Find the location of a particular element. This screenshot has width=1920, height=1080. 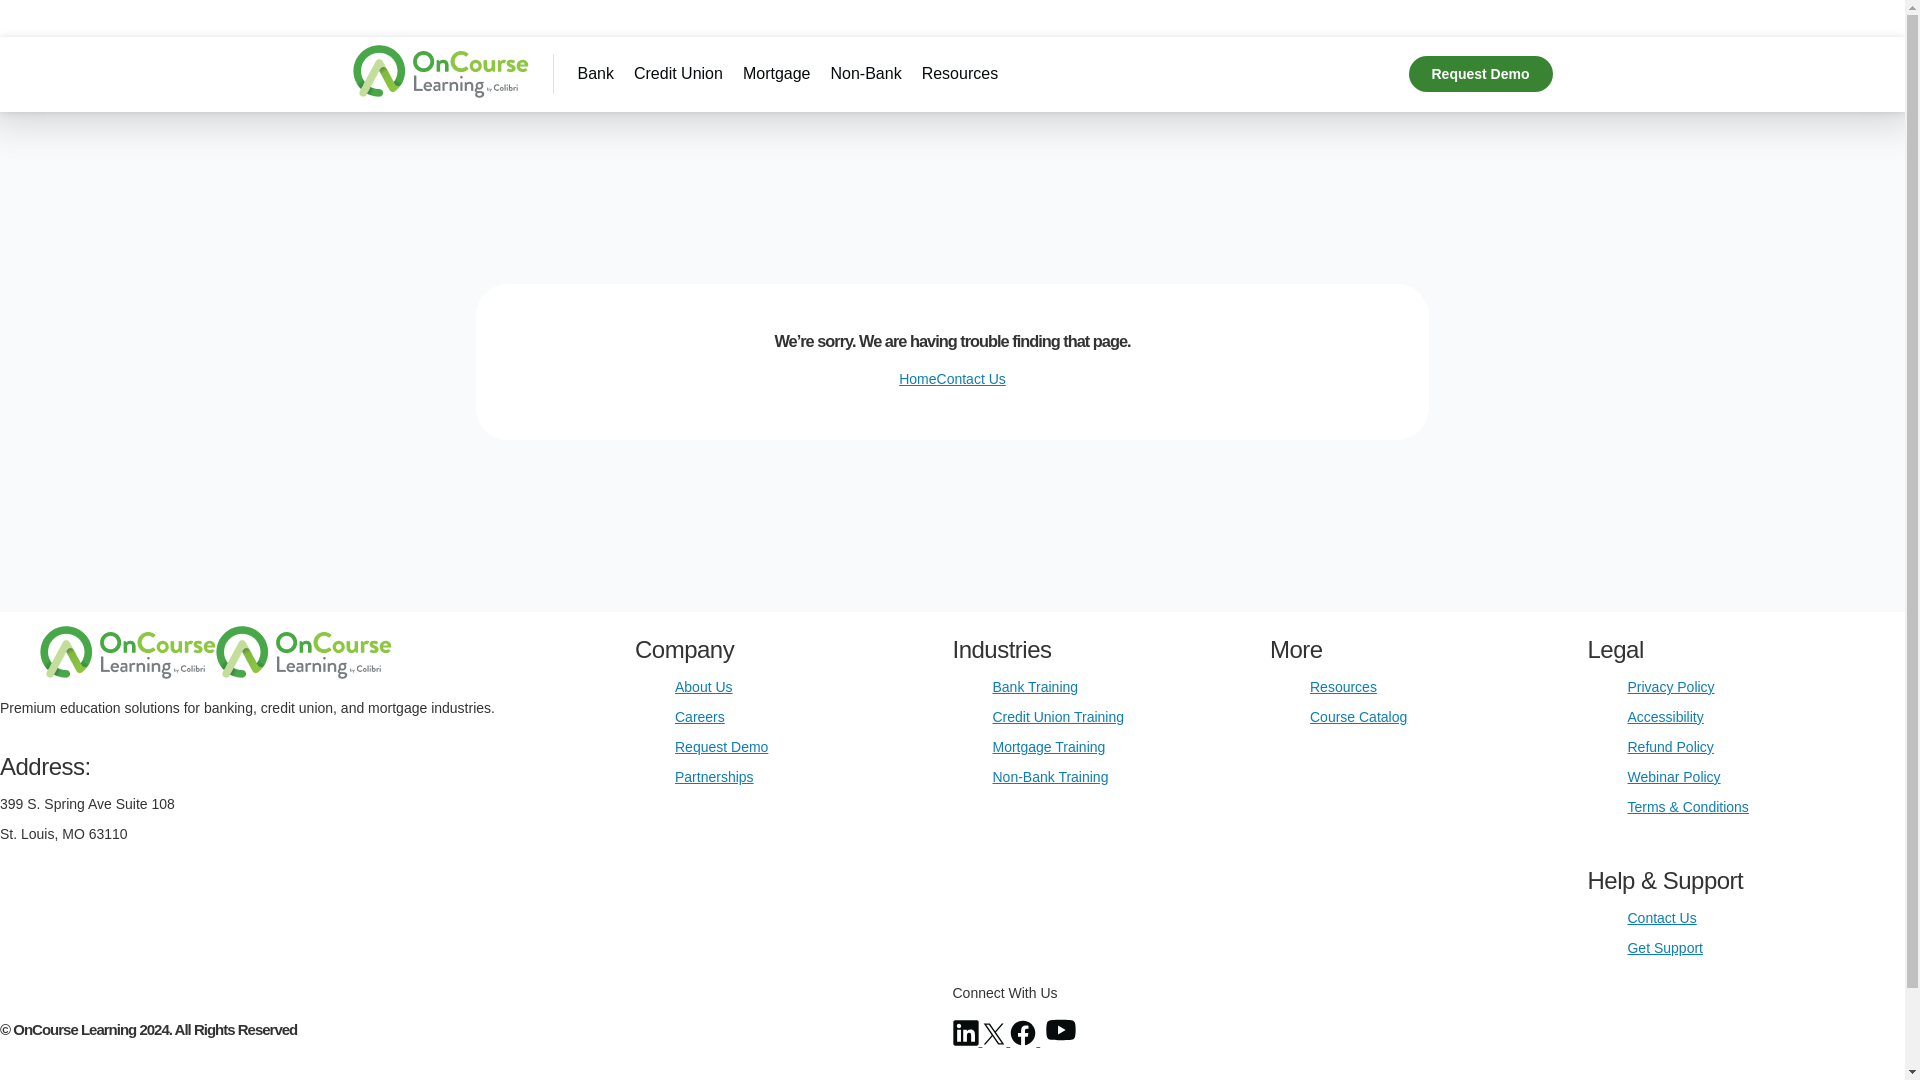

Webinar Policy is located at coordinates (1673, 776).